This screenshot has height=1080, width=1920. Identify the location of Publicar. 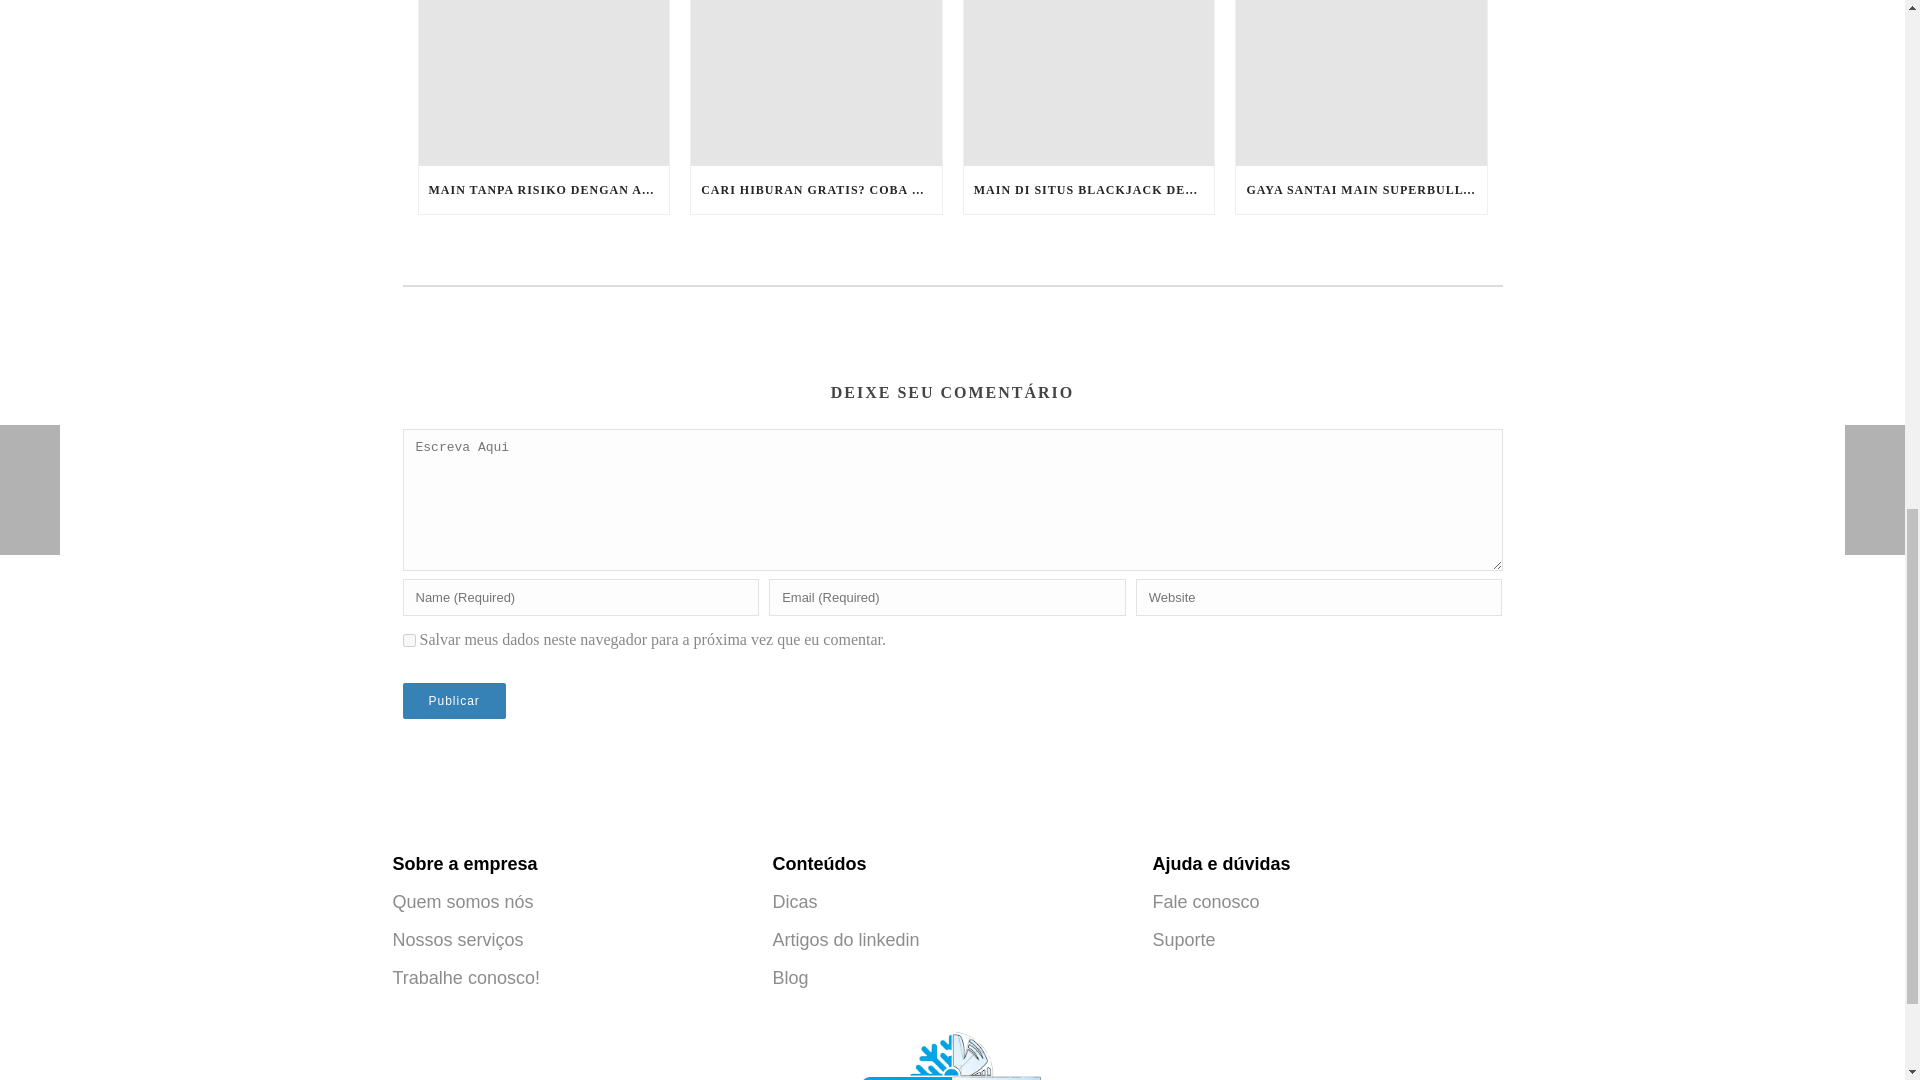
(452, 700).